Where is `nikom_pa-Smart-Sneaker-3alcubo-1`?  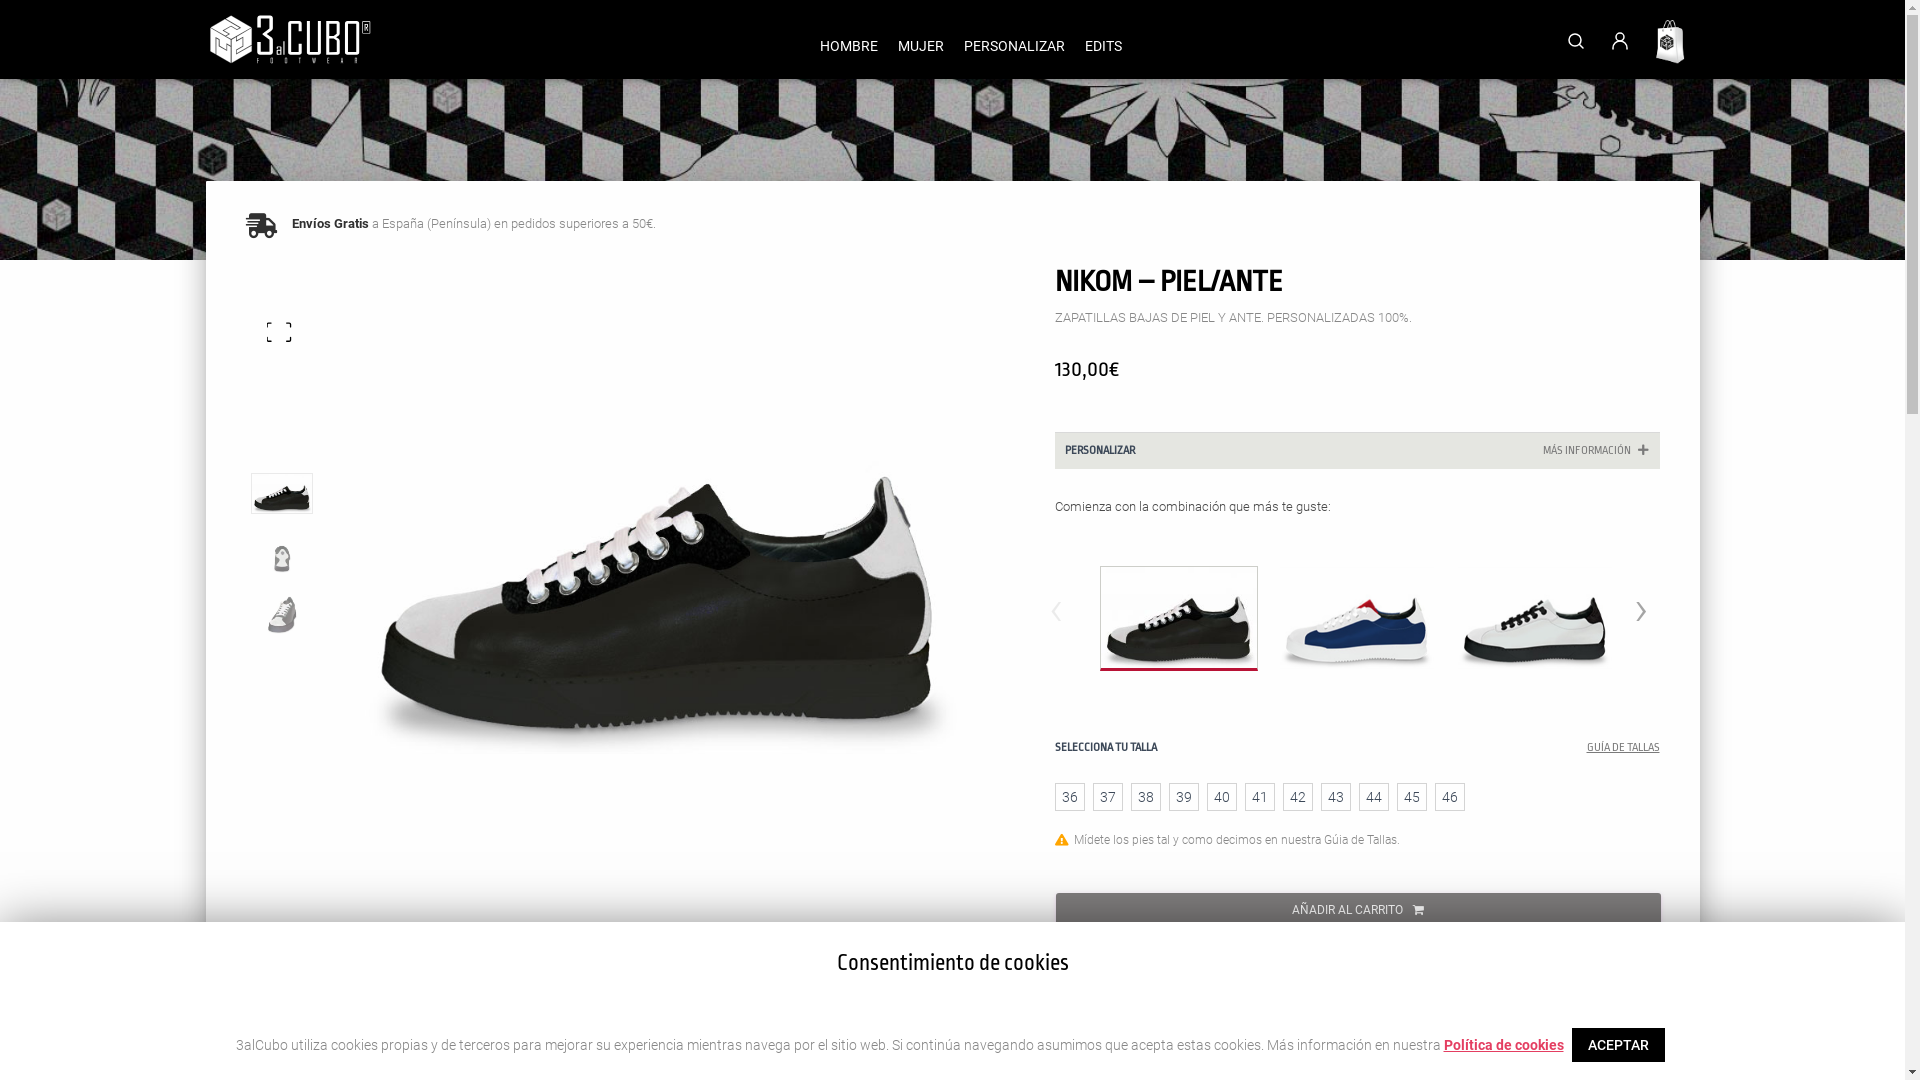
nikom_pa-Smart-Sneaker-3alcubo-1 is located at coordinates (658, 558).